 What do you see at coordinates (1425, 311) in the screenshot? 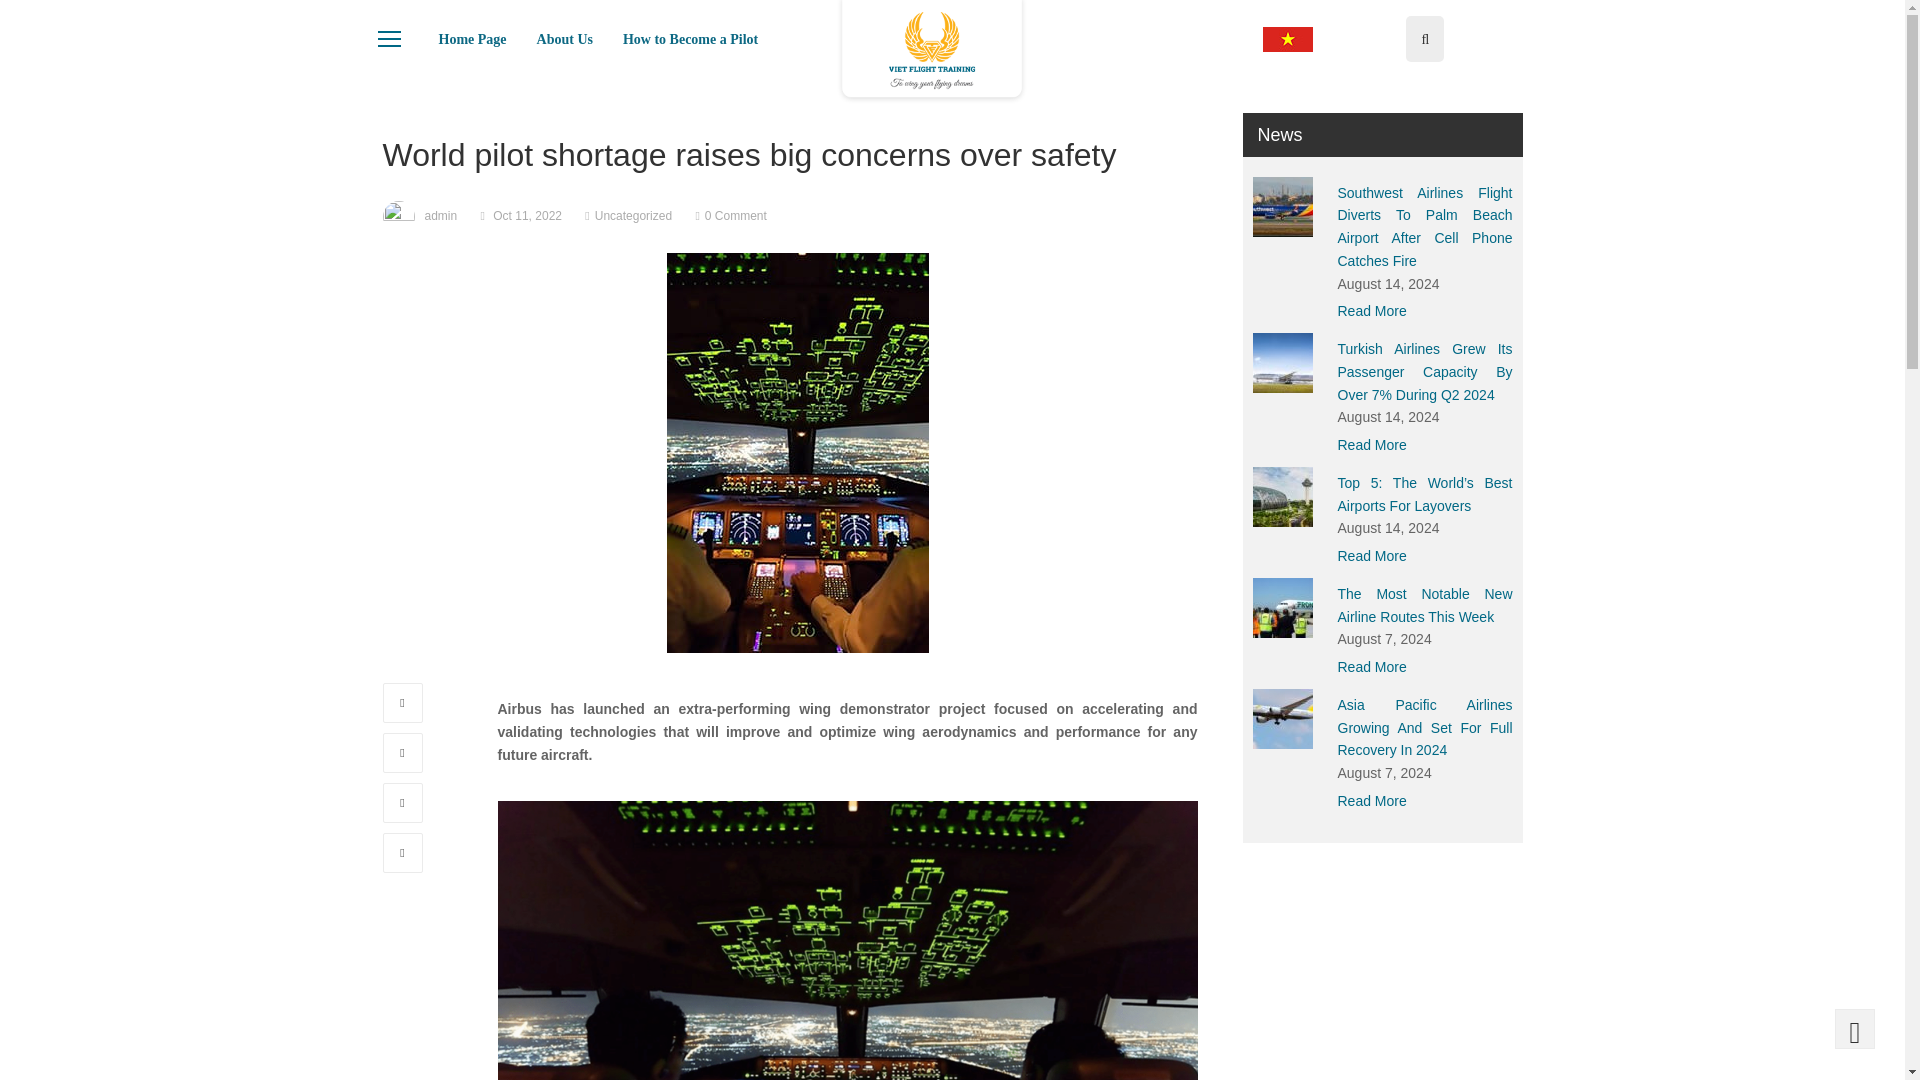
I see `Read More` at bounding box center [1425, 311].